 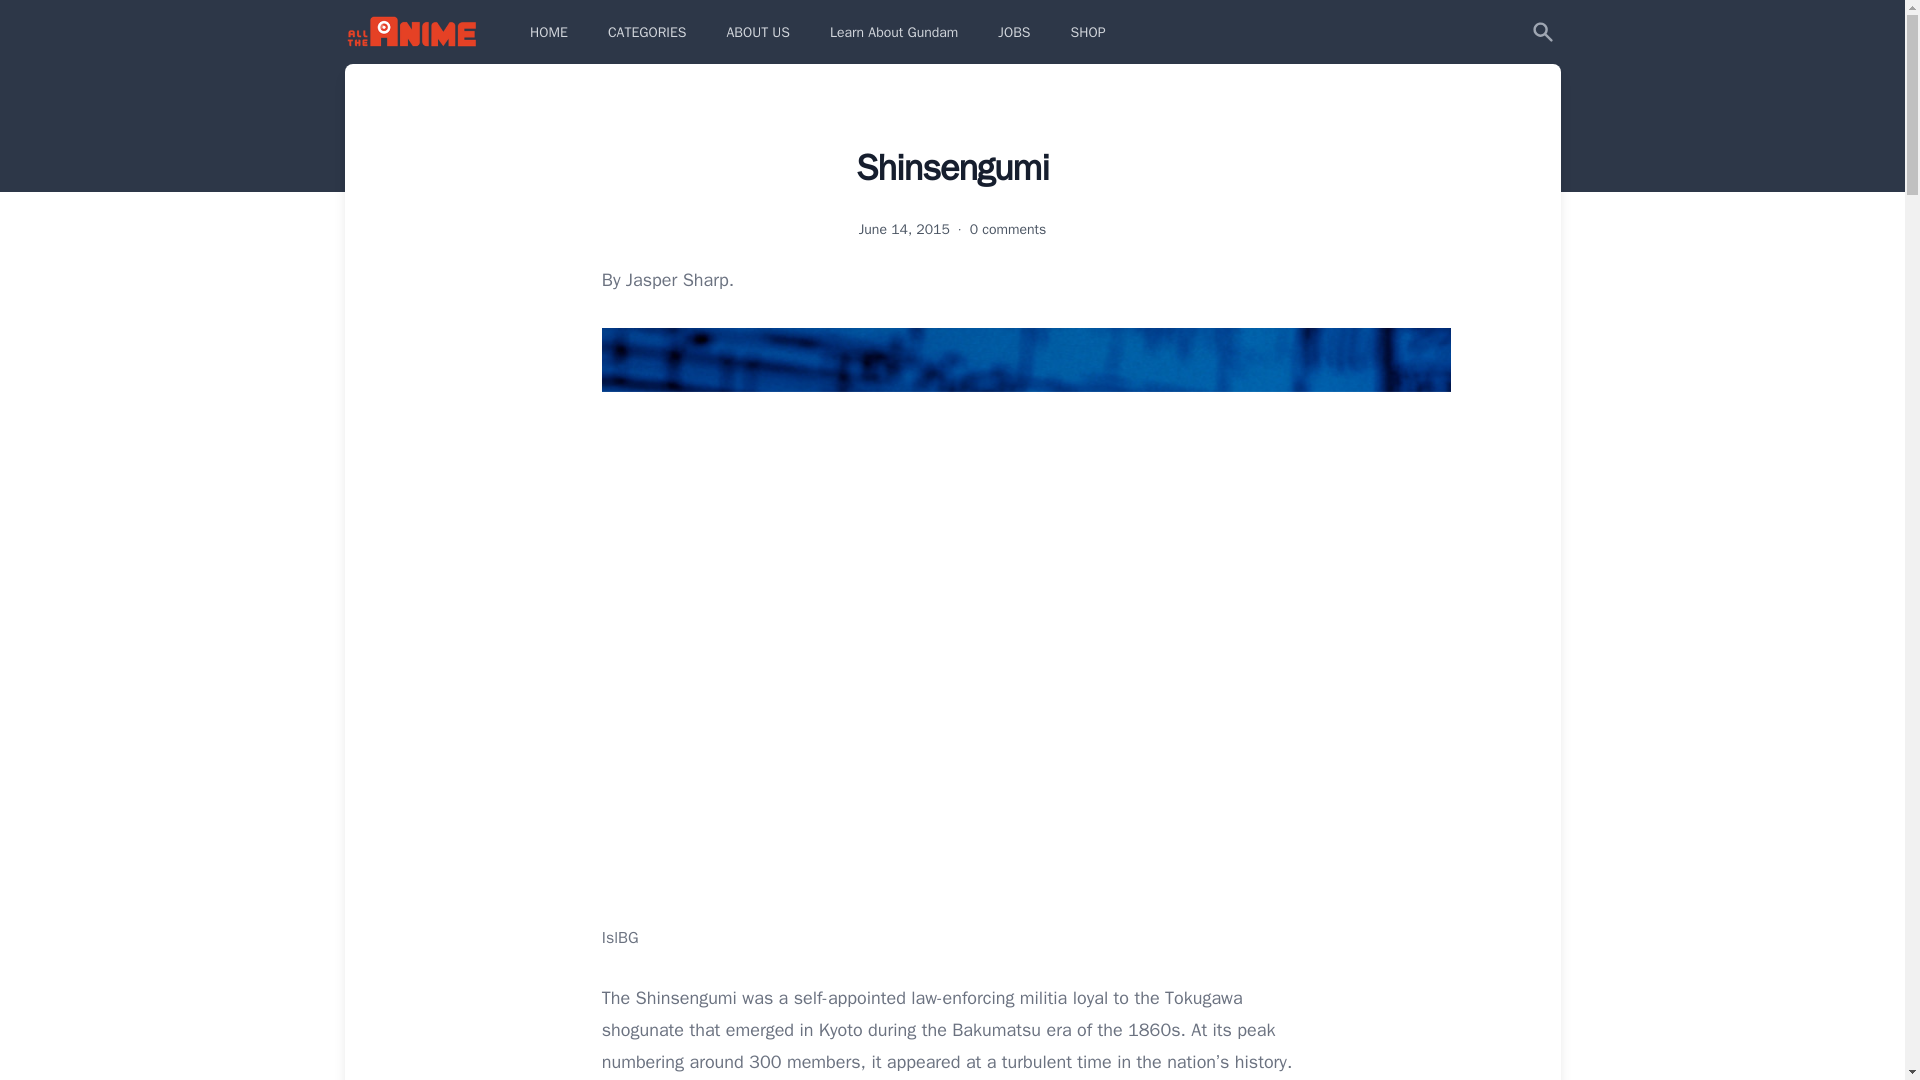 I want to click on SHOP, so click(x=1087, y=32).